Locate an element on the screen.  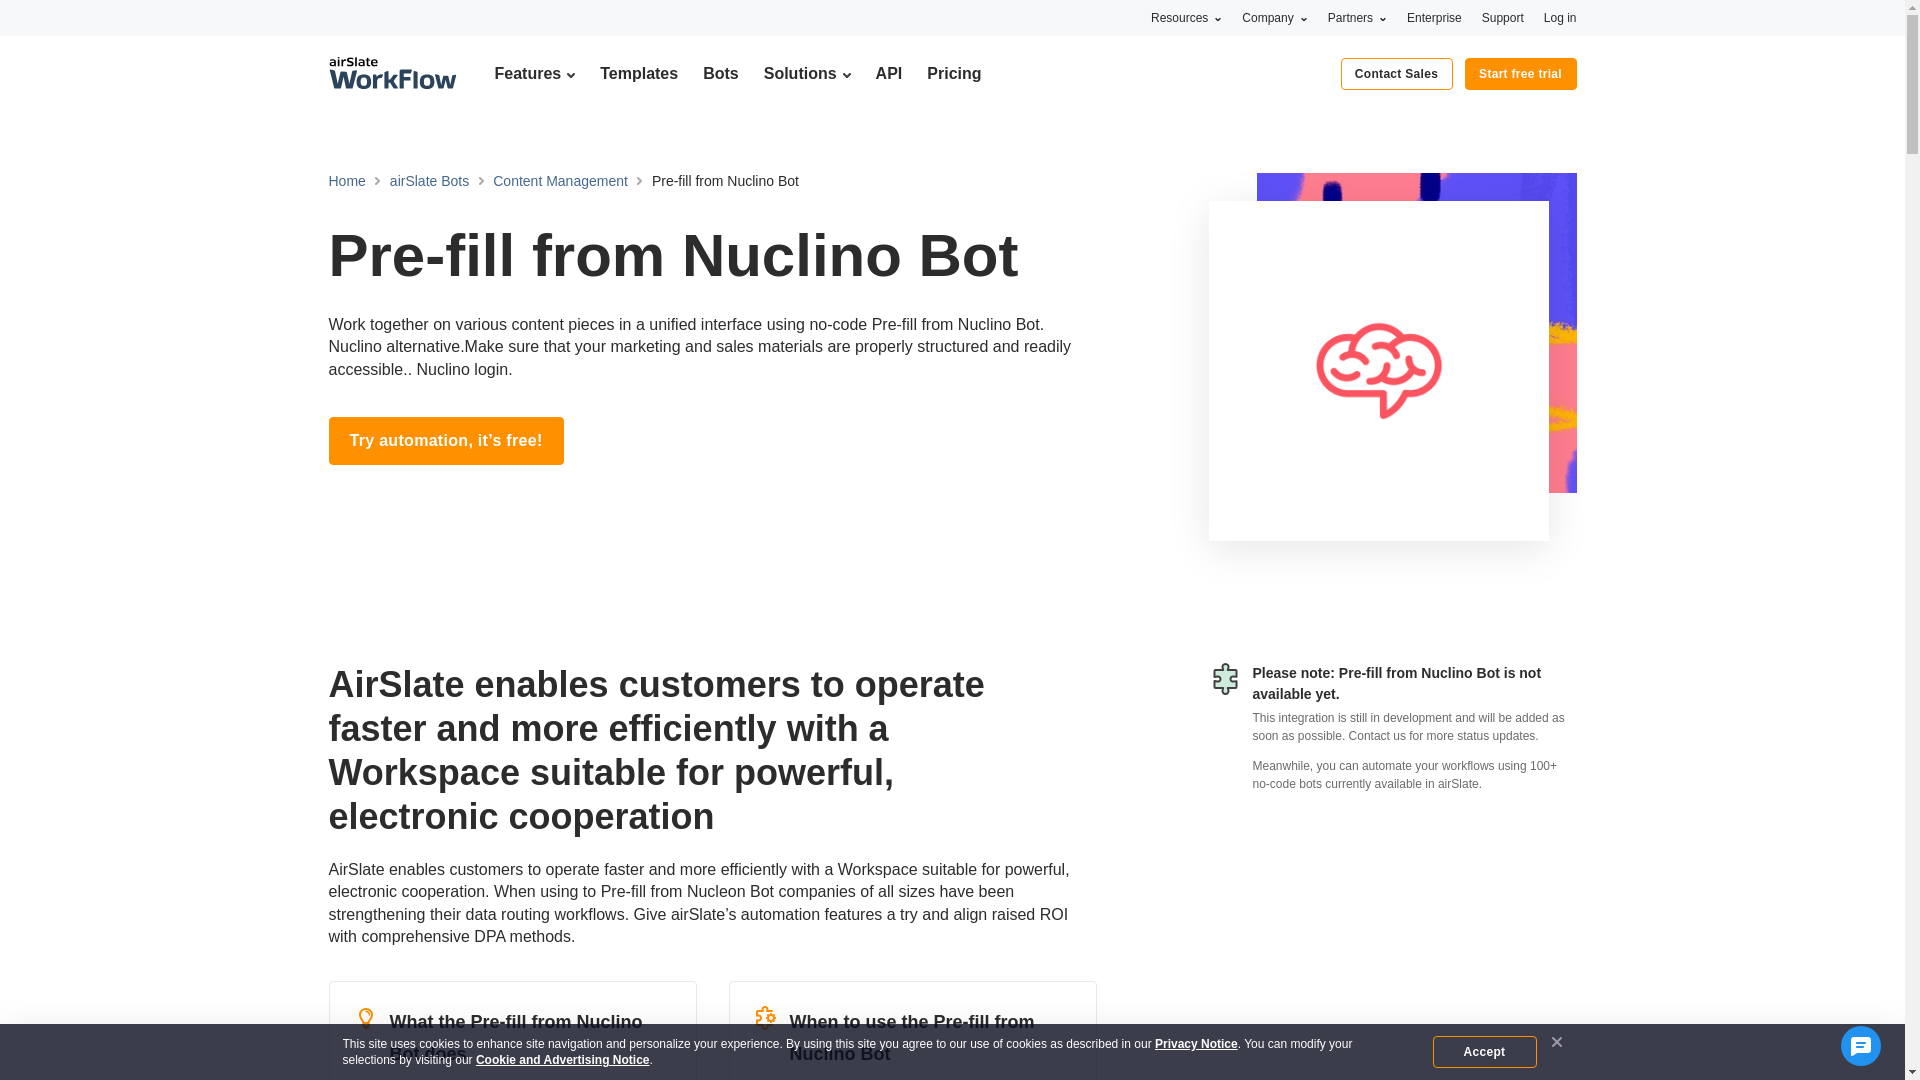
Company is located at coordinates (1274, 17).